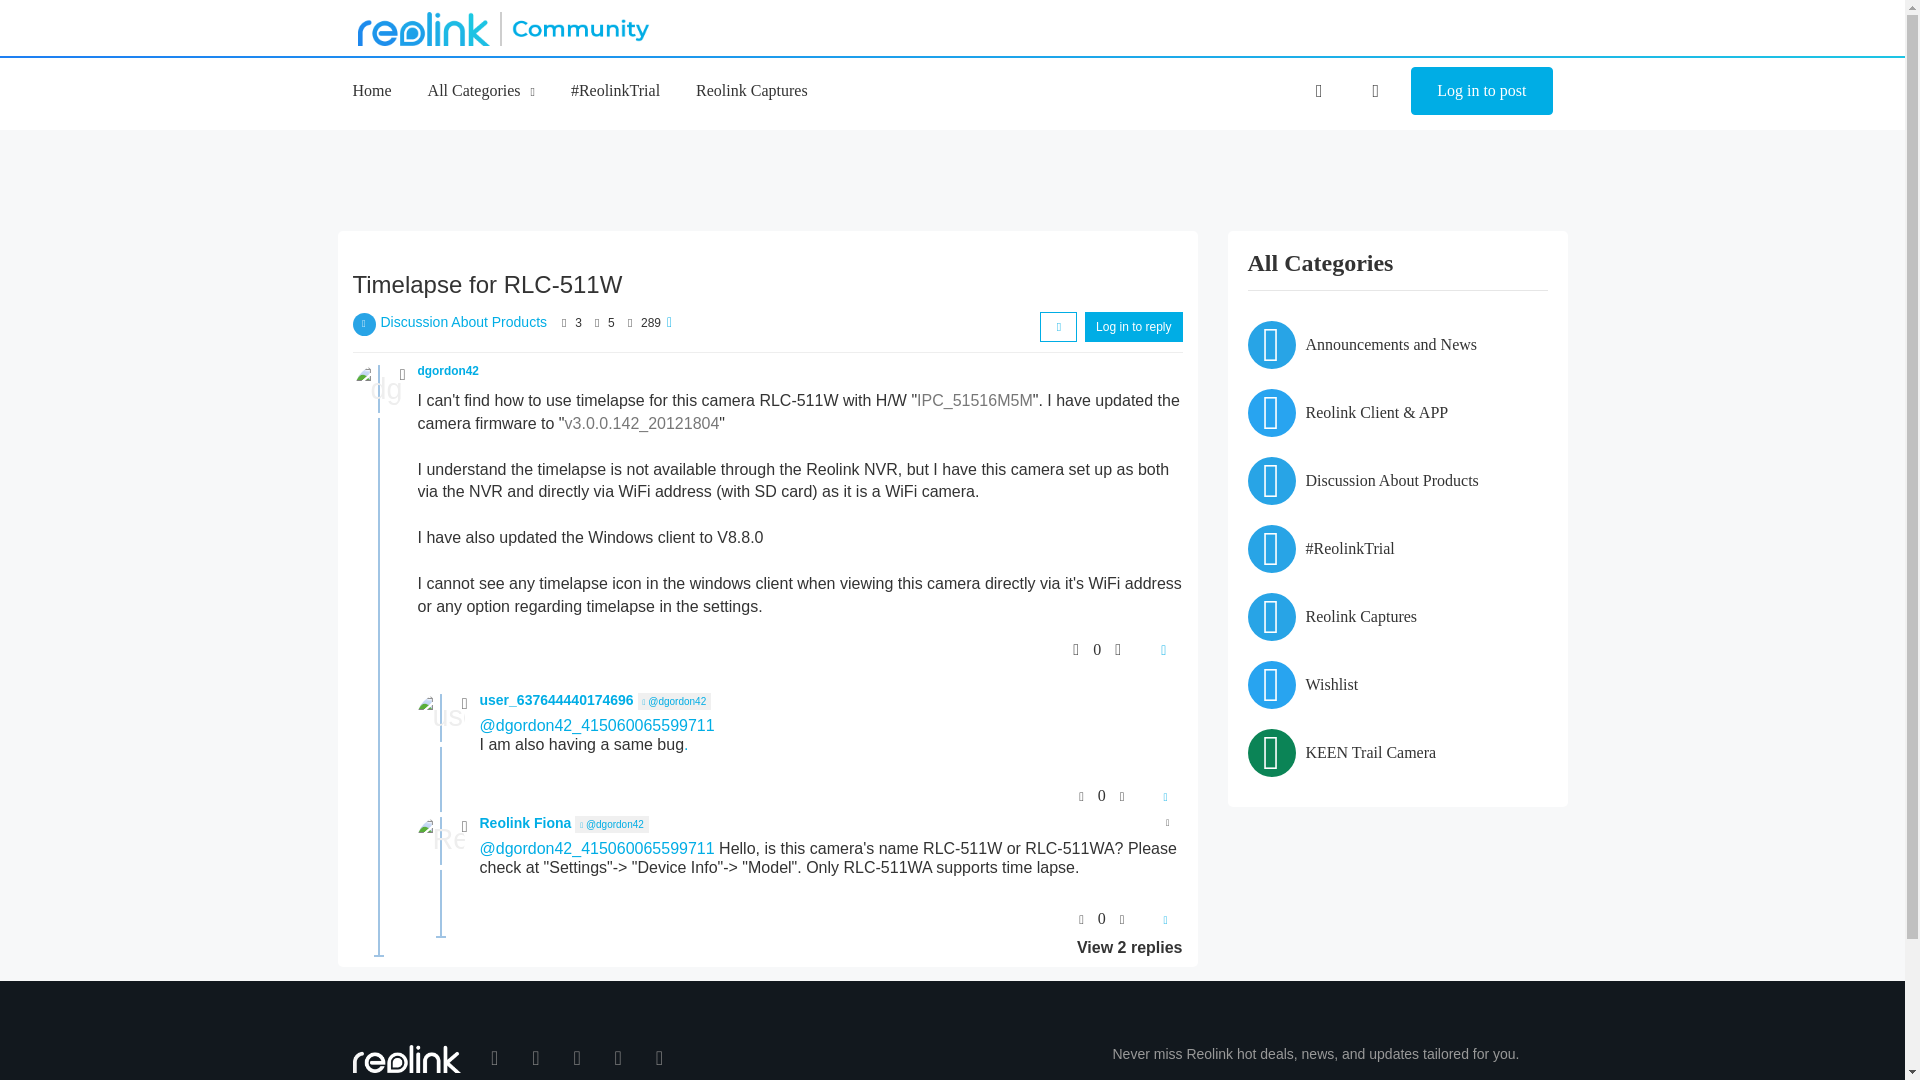 The image size is (1920, 1080). Describe the element at coordinates (650, 323) in the screenshot. I see `289` at that location.